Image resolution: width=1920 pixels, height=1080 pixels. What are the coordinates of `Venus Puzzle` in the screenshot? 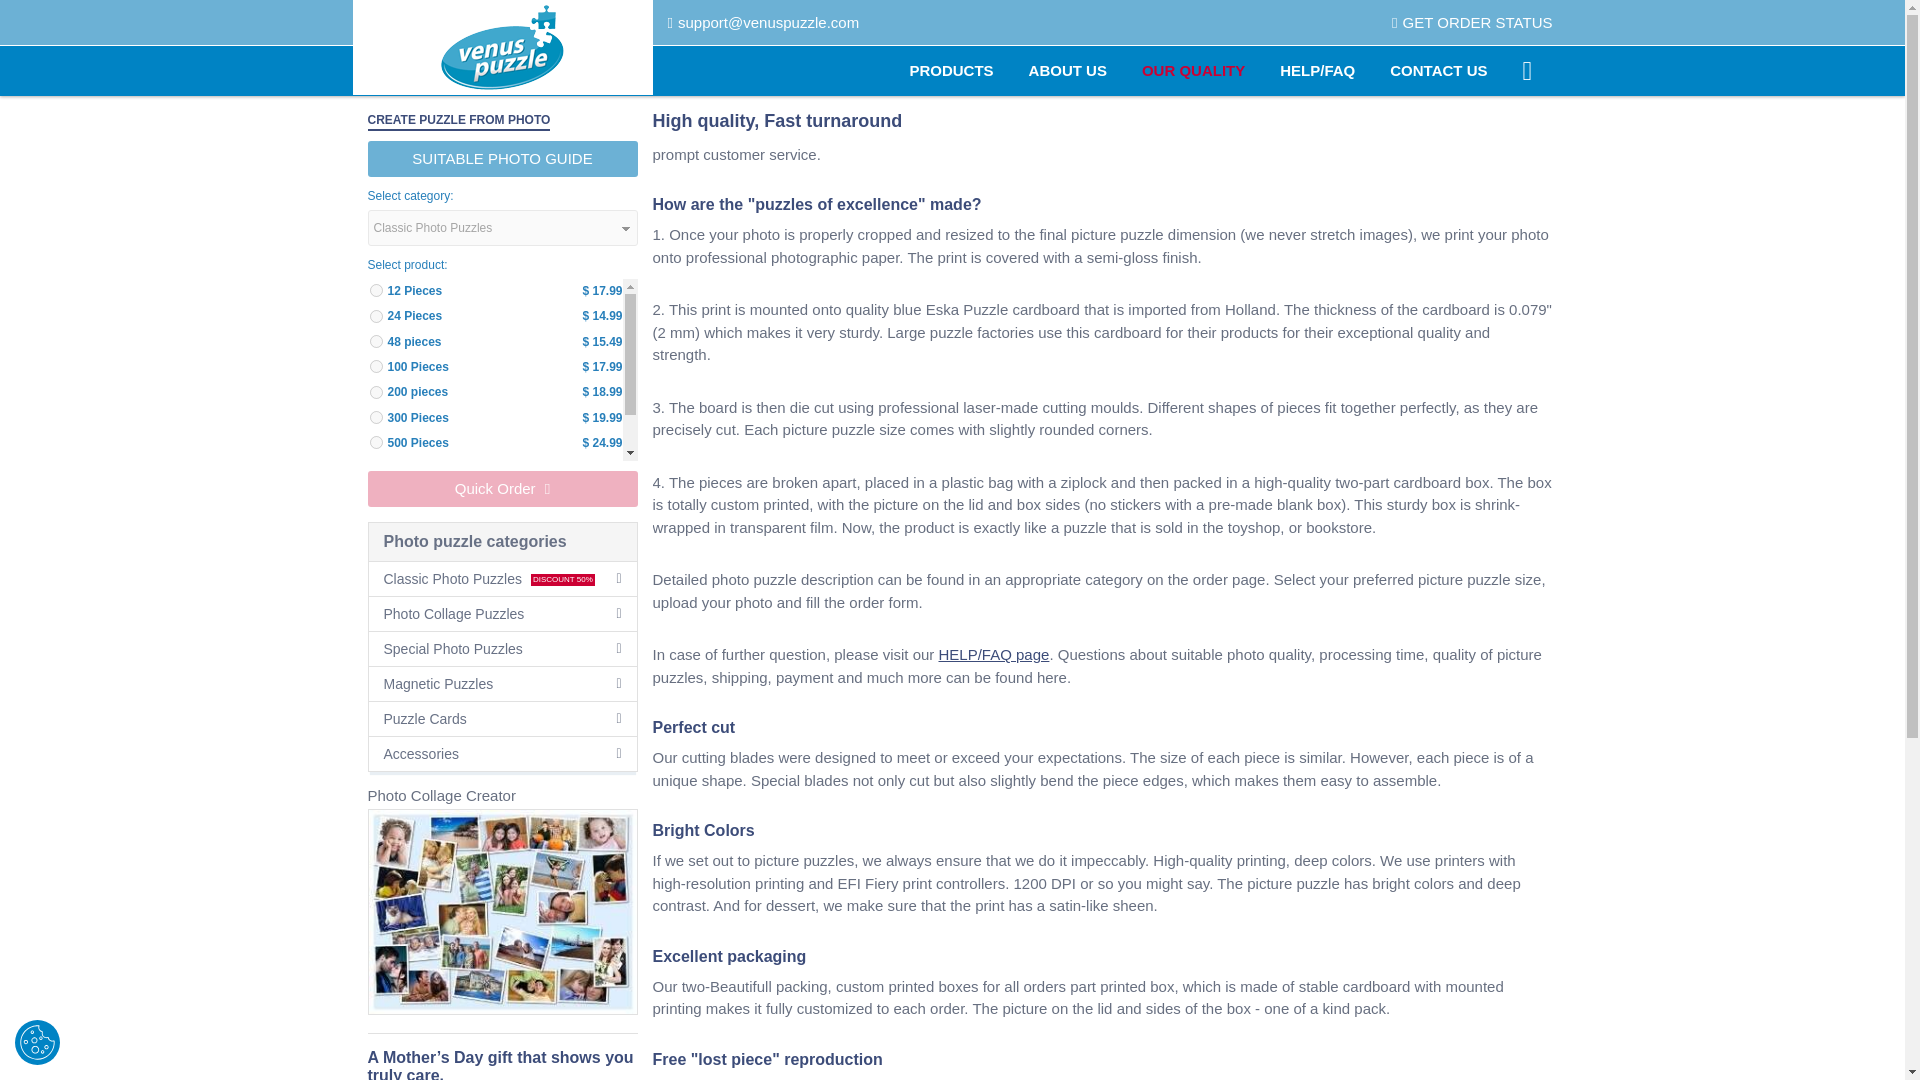 It's located at (502, 47).